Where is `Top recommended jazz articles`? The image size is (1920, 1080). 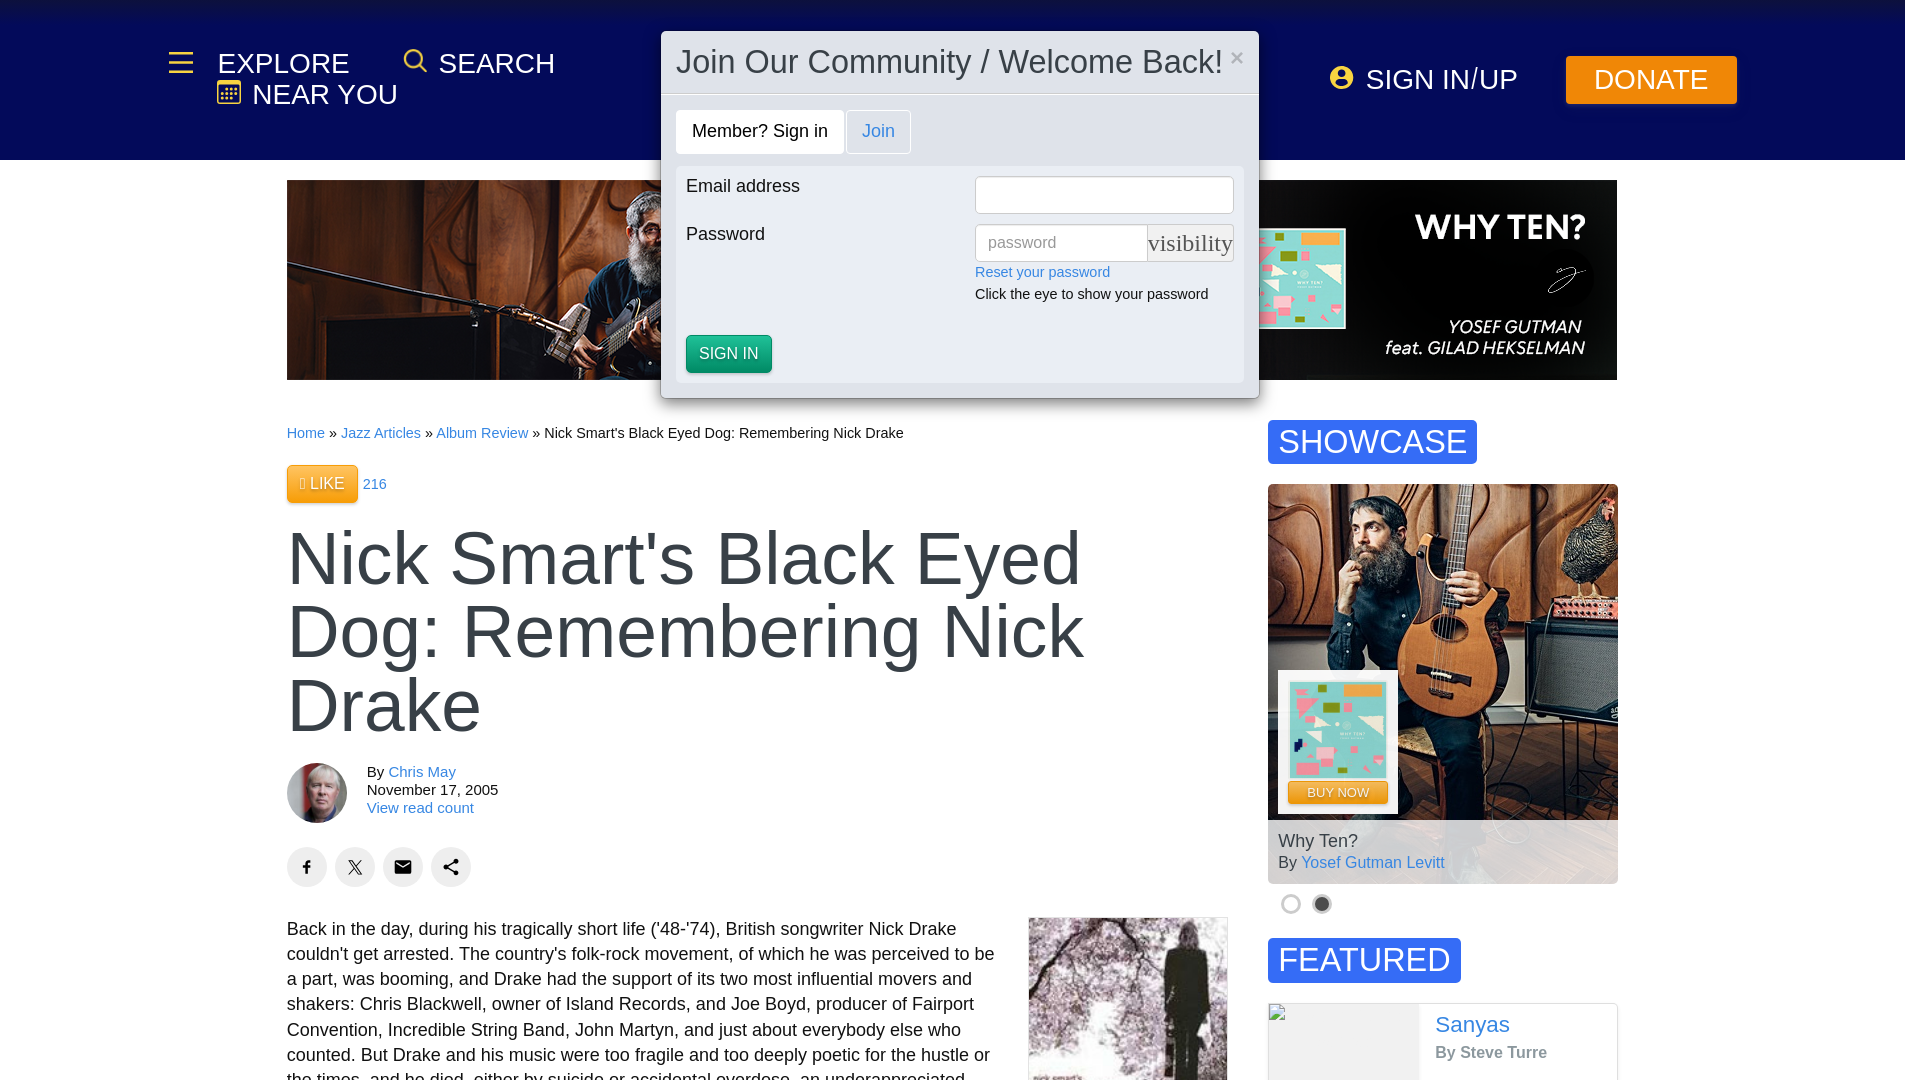 Top recommended jazz articles is located at coordinates (374, 484).